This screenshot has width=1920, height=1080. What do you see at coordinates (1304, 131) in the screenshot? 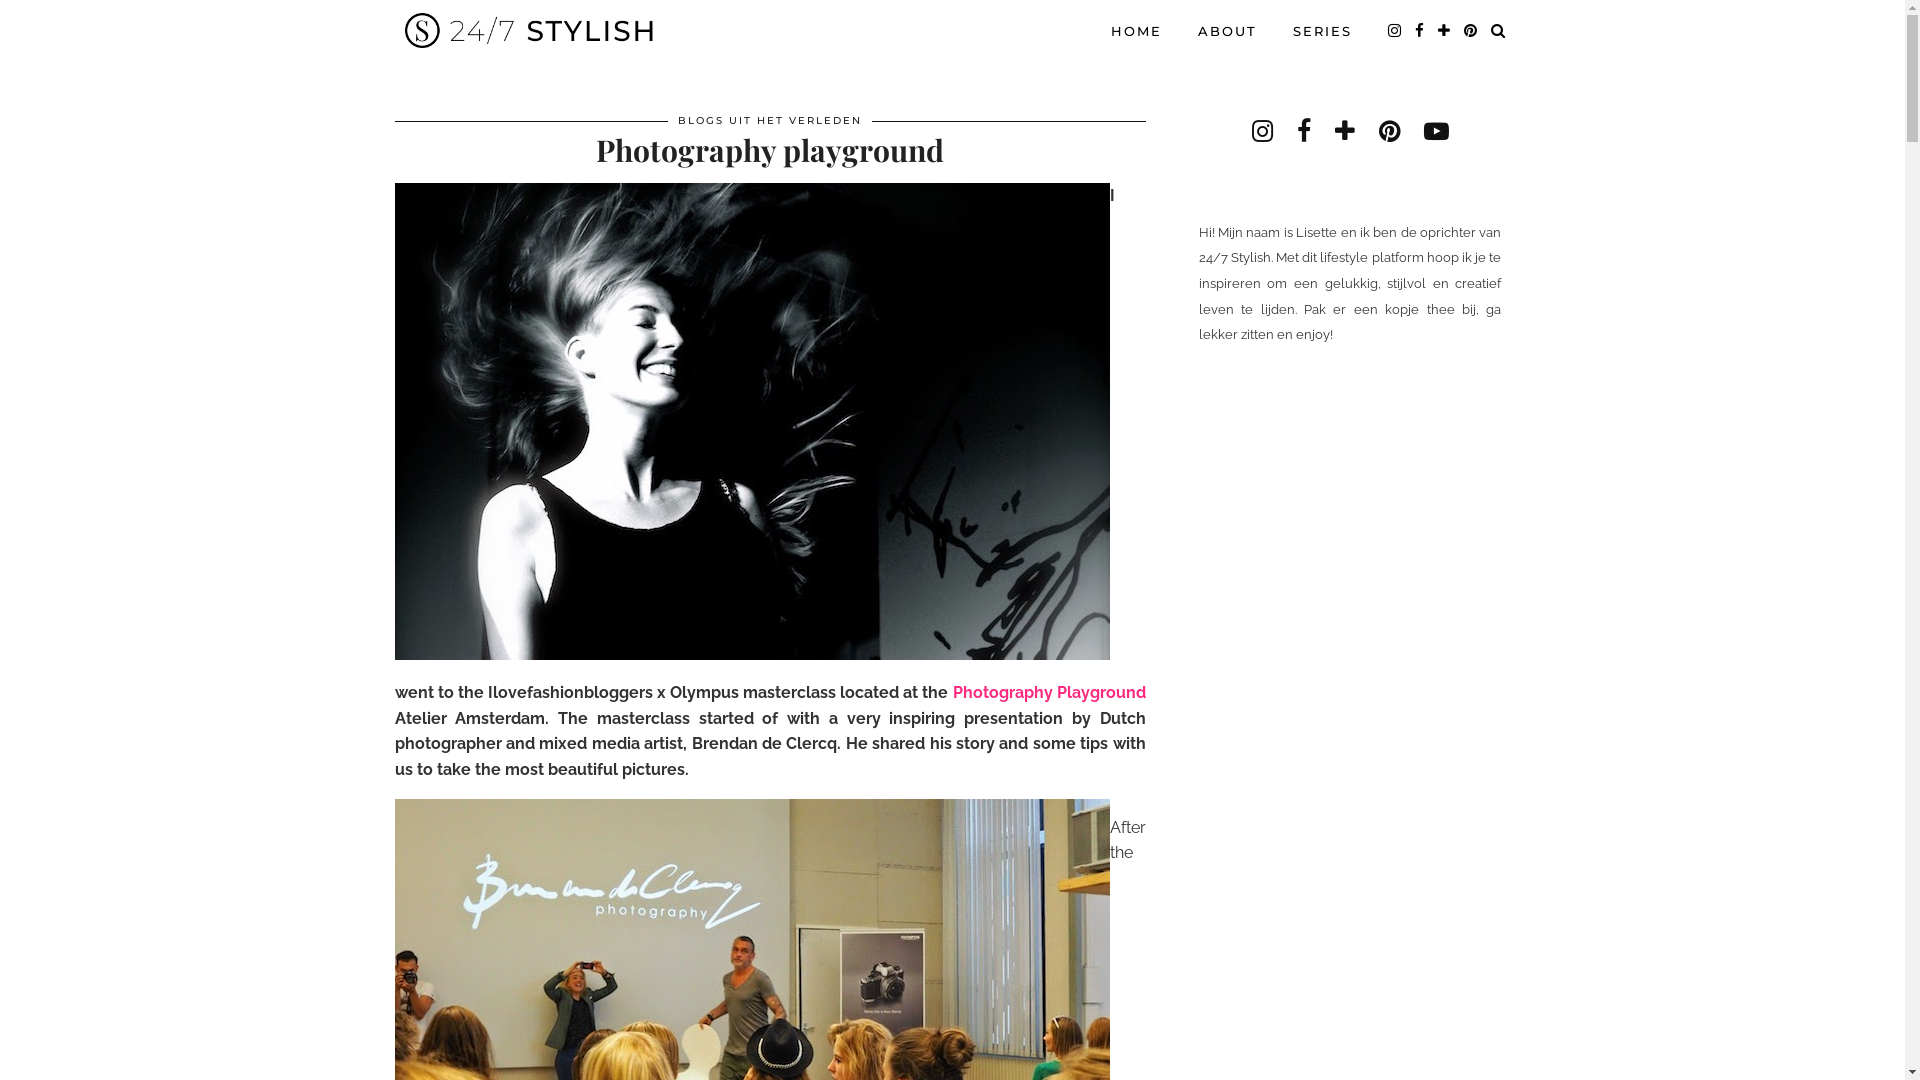
I see `facebook` at bounding box center [1304, 131].